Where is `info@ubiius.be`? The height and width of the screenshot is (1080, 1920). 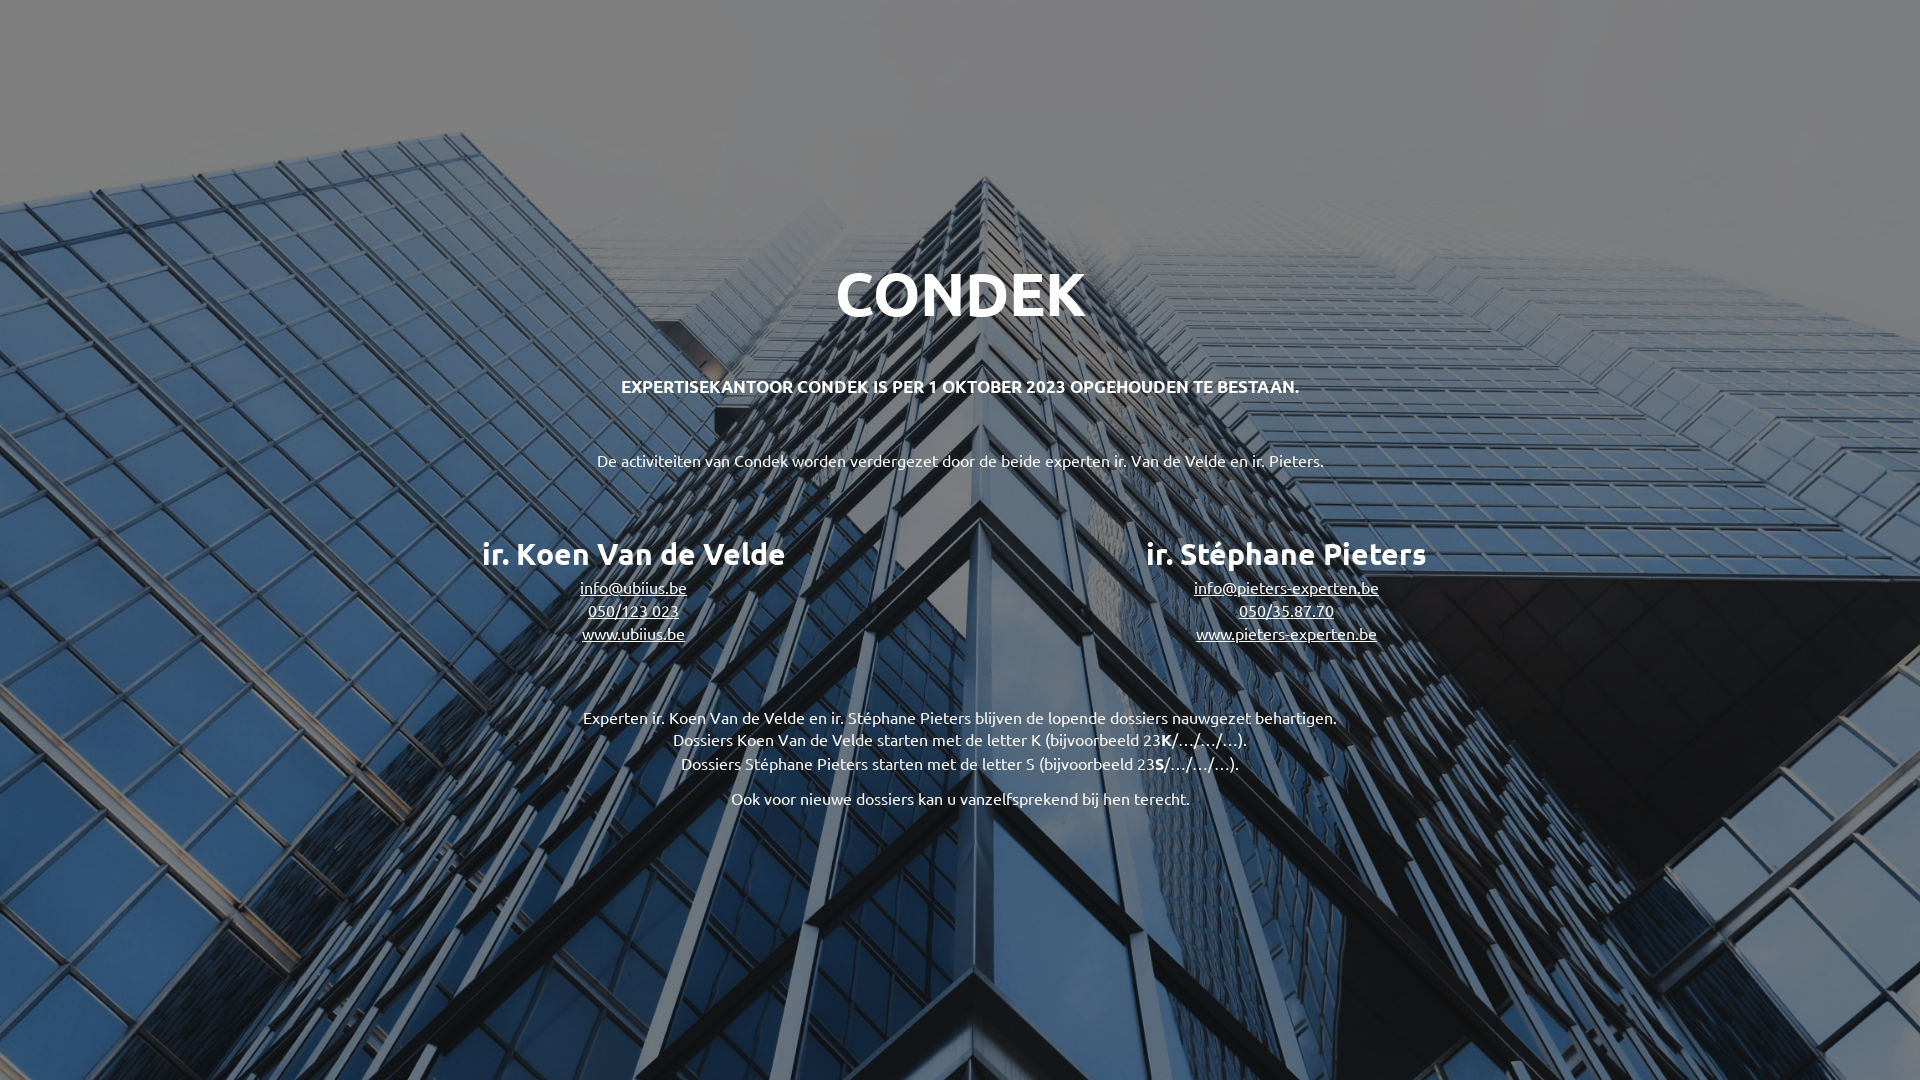
info@ubiius.be is located at coordinates (634, 587).